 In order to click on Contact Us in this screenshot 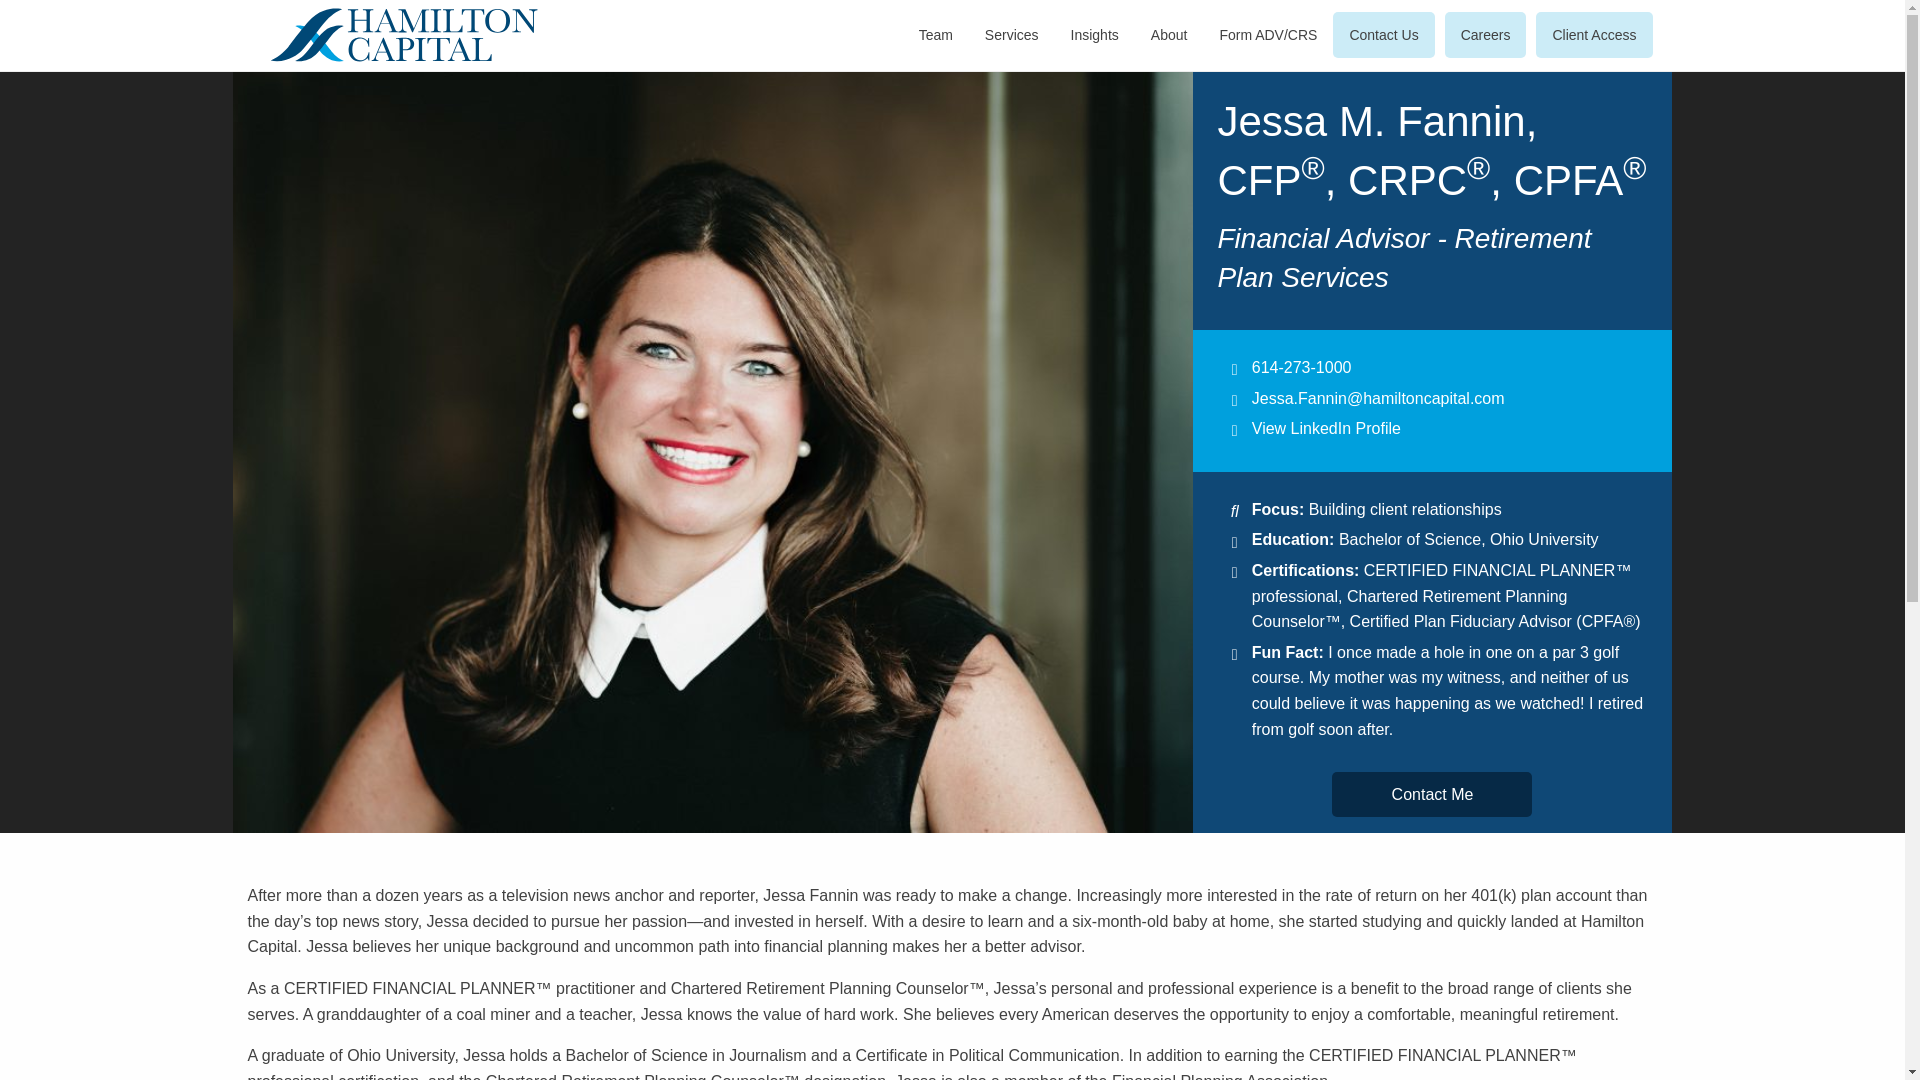, I will do `click(1383, 34)`.